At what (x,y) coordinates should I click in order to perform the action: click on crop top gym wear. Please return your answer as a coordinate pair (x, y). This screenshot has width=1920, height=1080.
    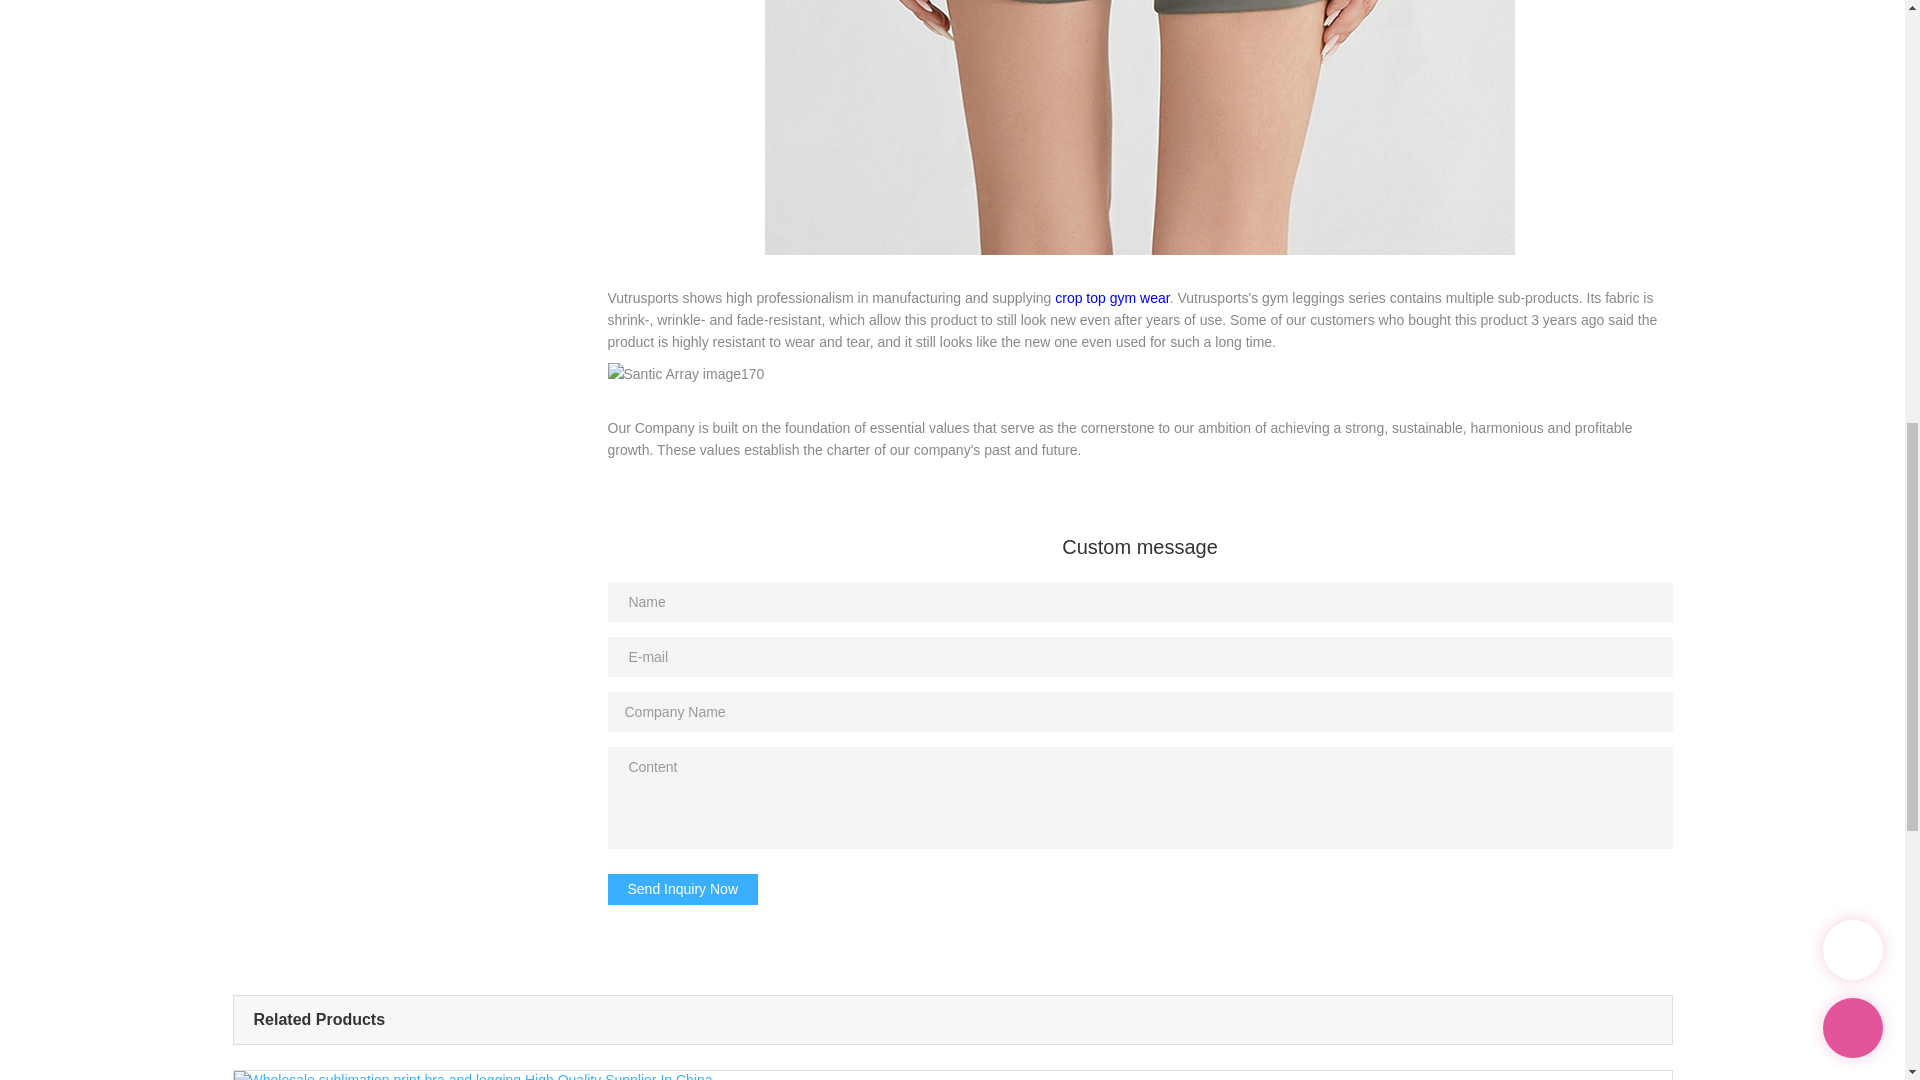
    Looking at the image, I should click on (1112, 298).